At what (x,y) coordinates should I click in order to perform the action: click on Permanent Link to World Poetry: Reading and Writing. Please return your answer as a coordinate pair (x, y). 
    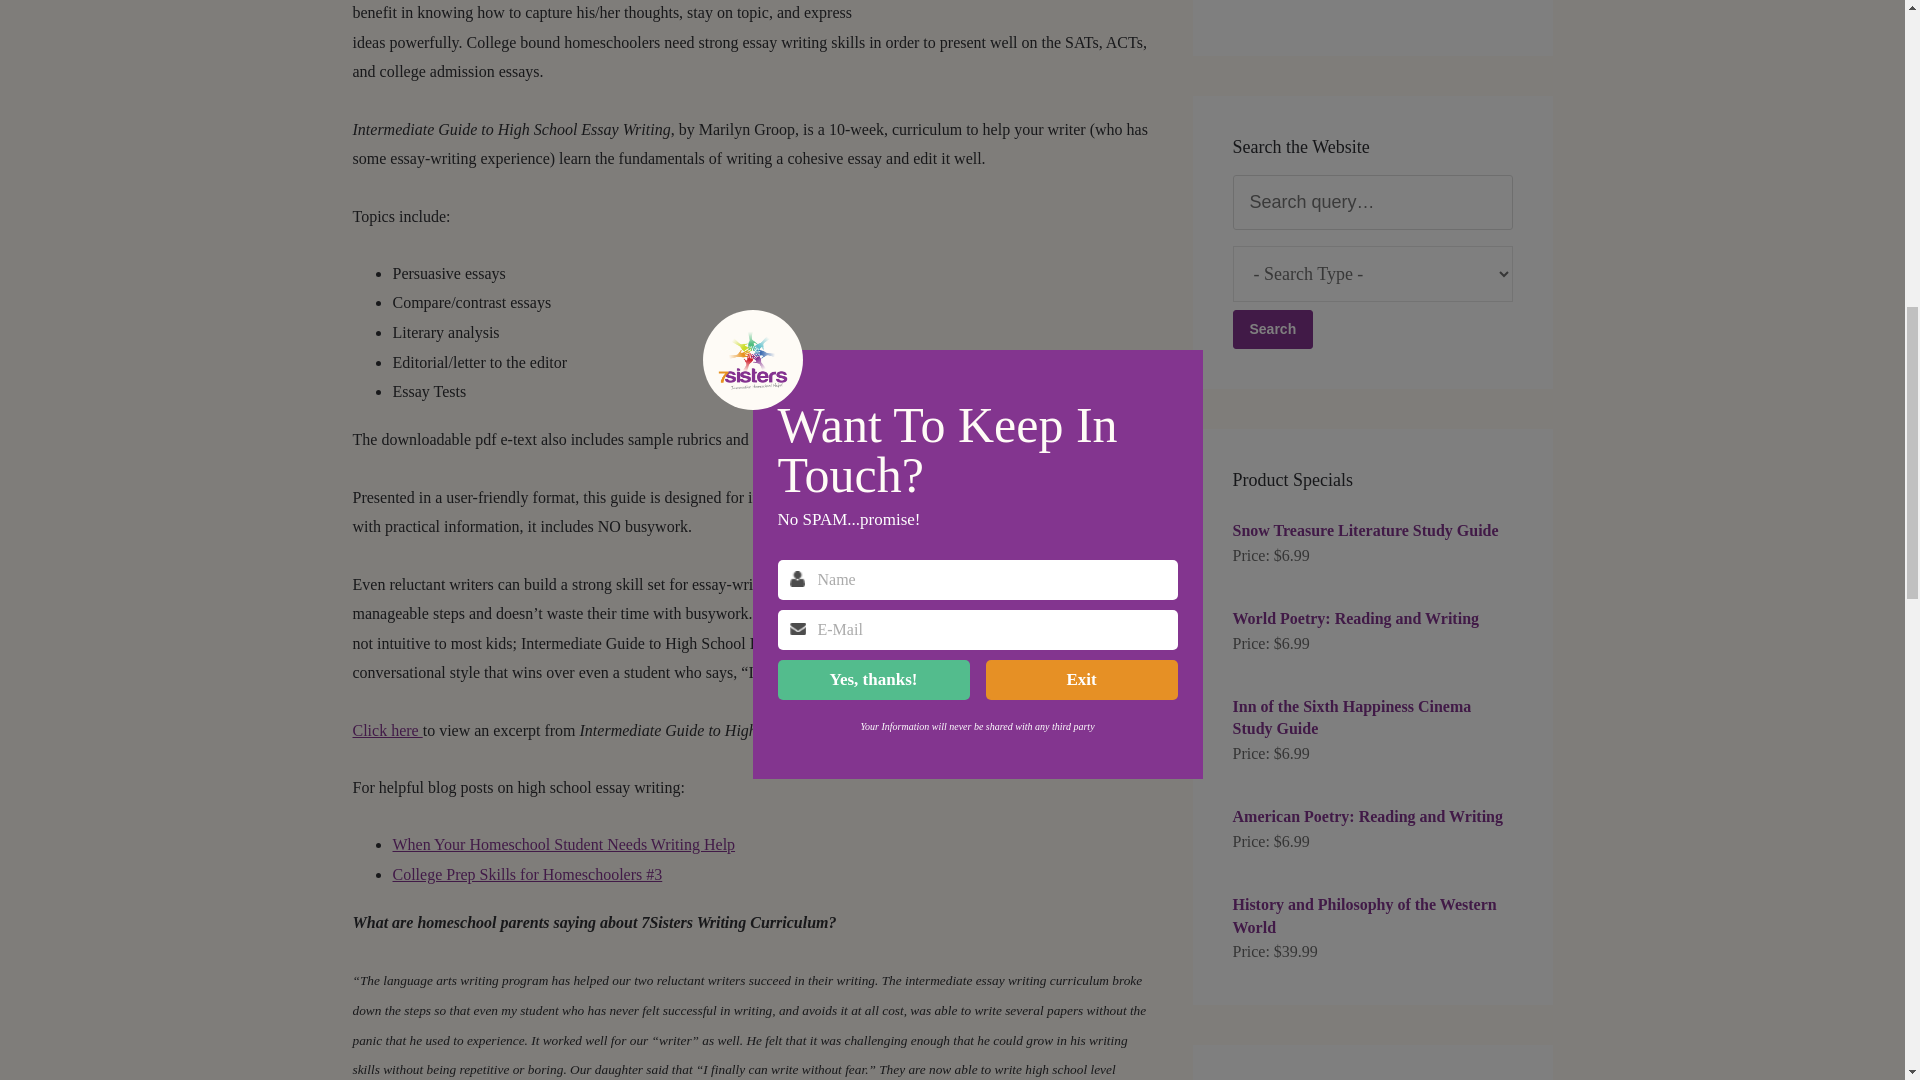
    Looking at the image, I should click on (1372, 618).